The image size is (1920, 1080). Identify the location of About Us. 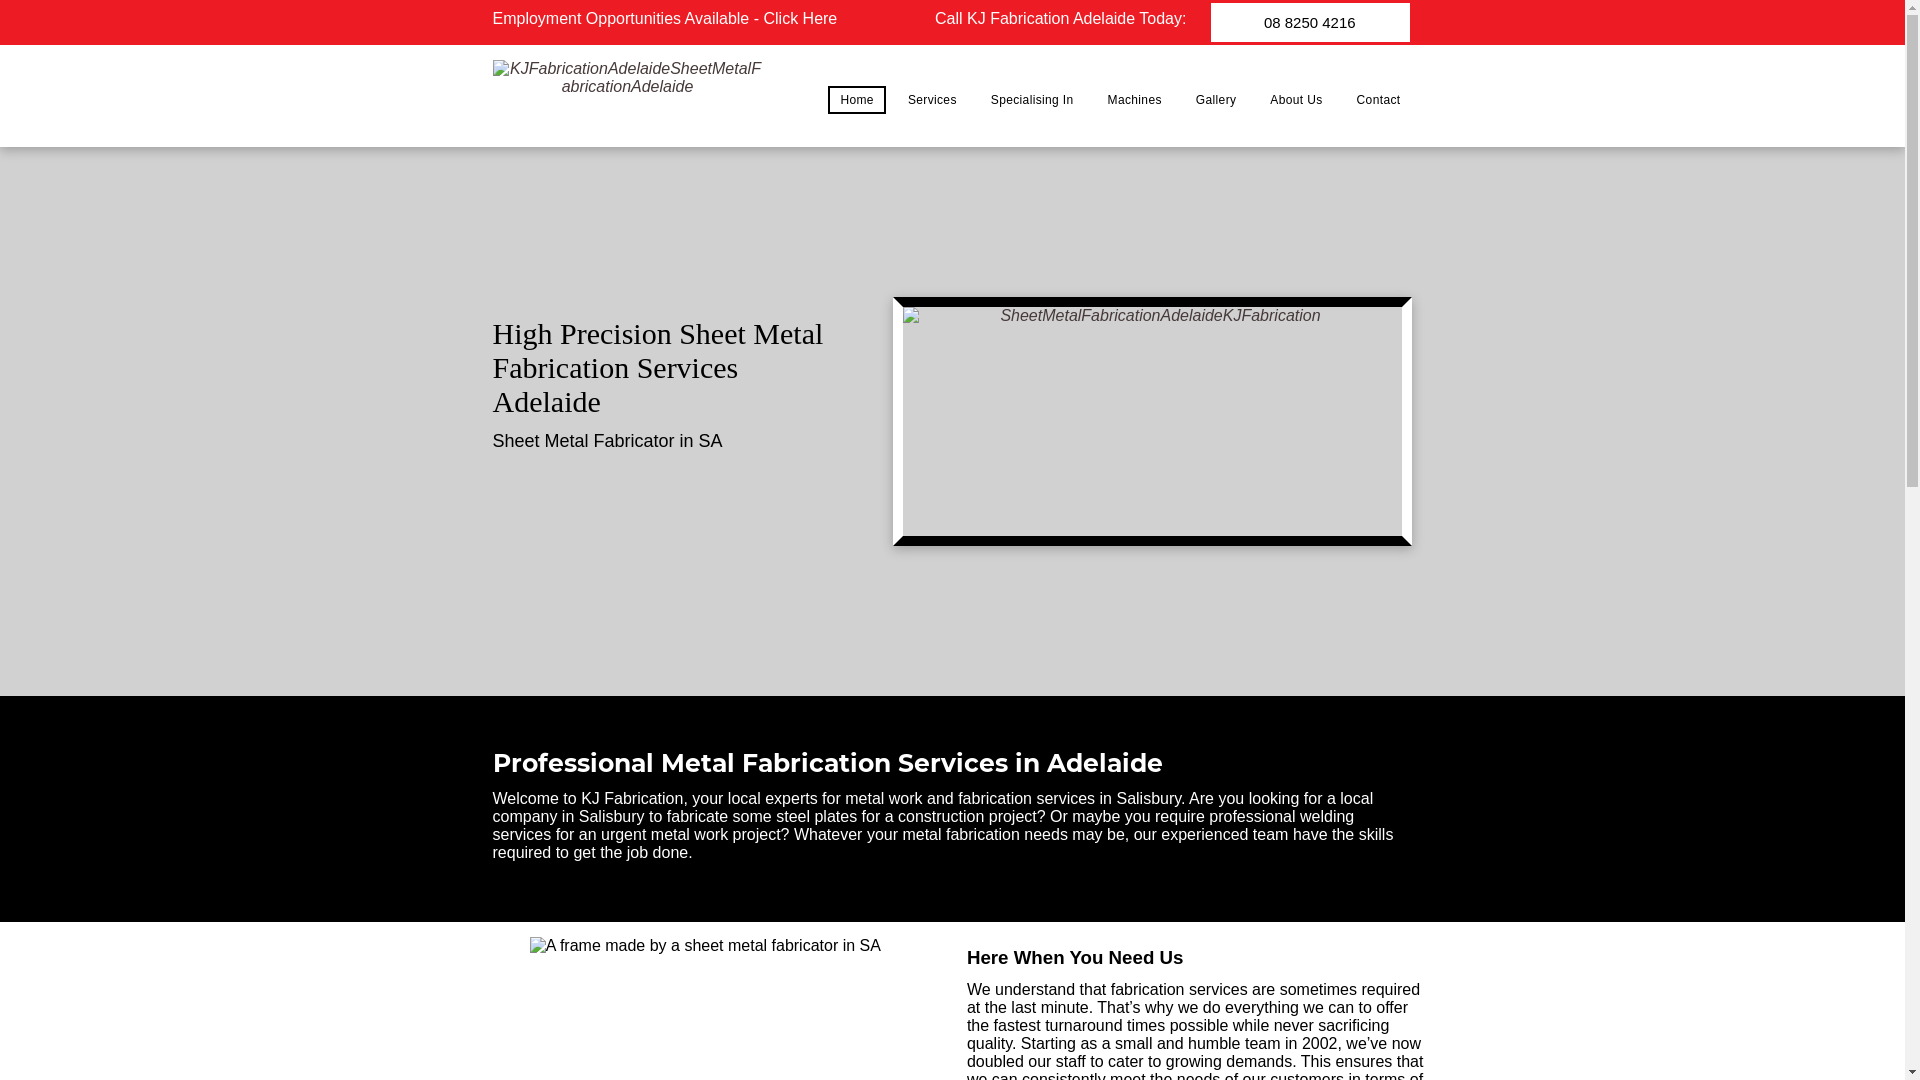
(1296, 100).